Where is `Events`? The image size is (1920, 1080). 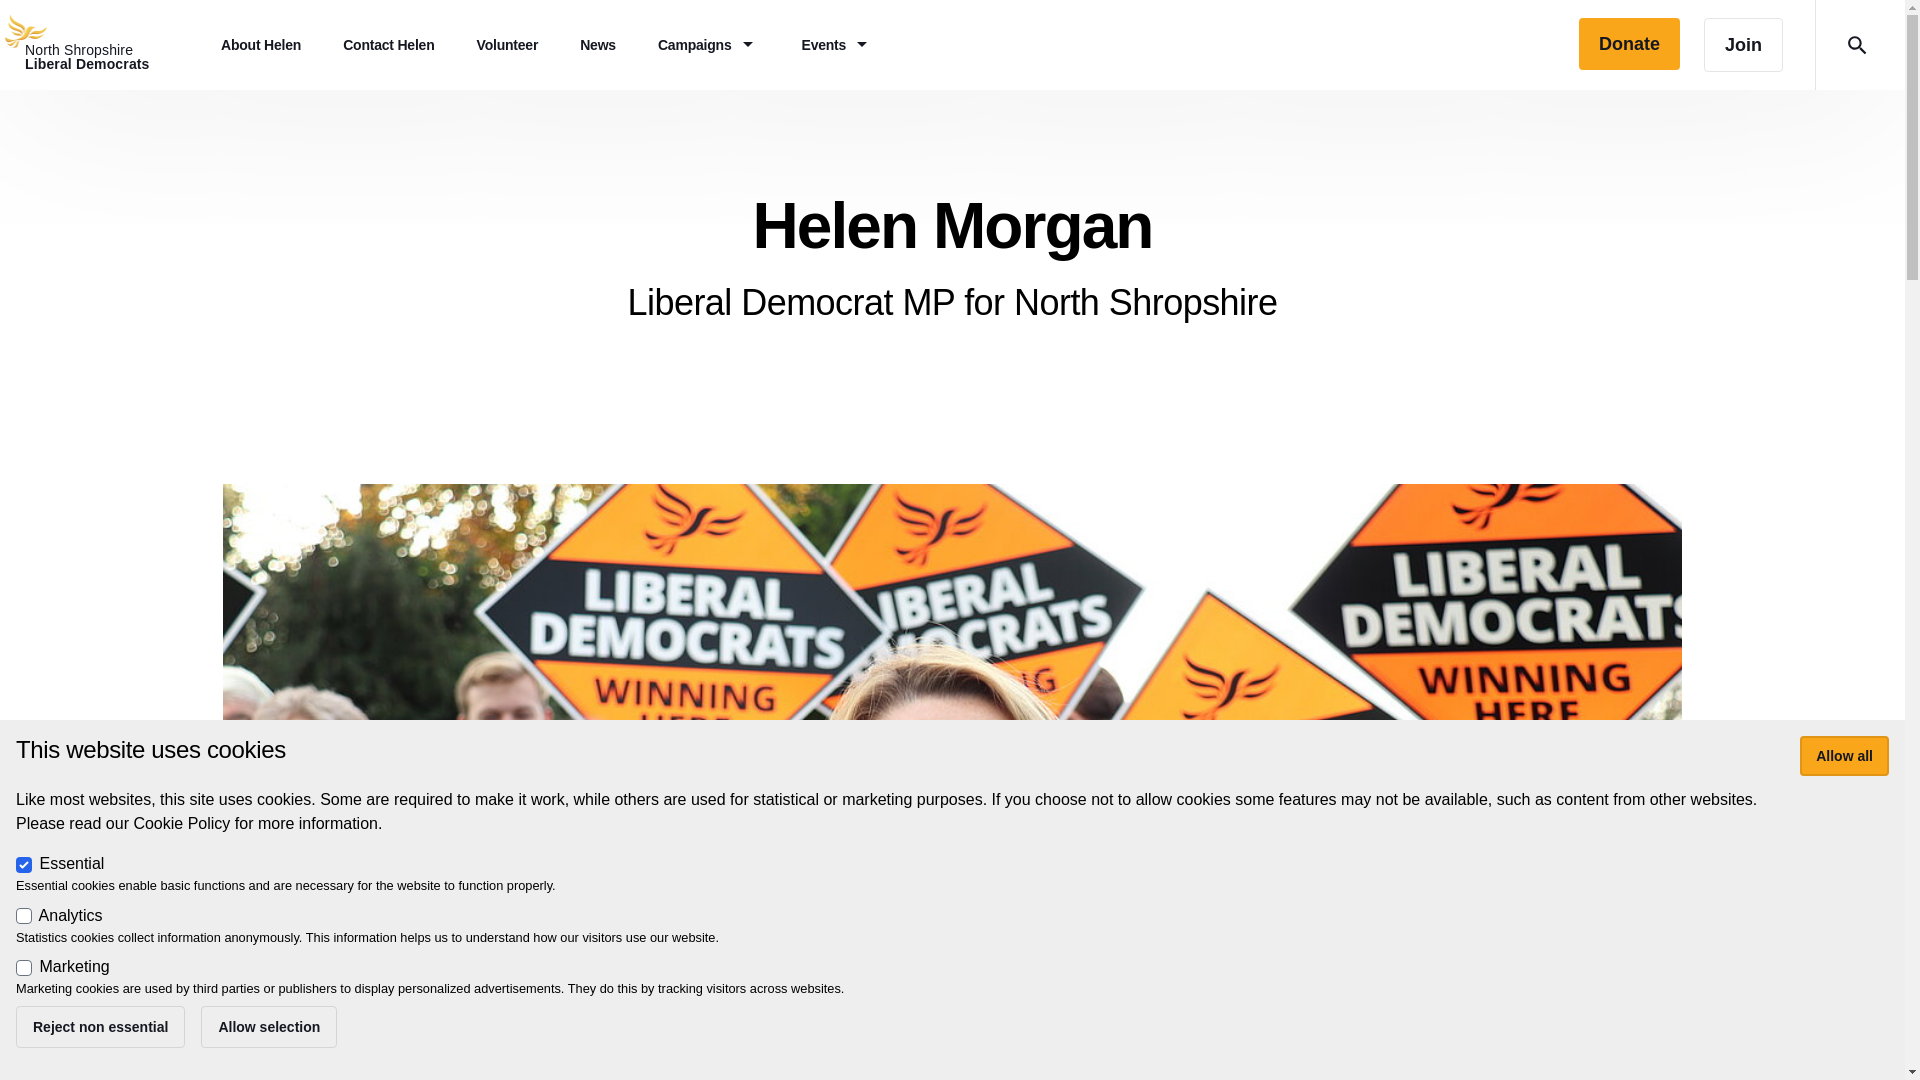
Events is located at coordinates (838, 44).